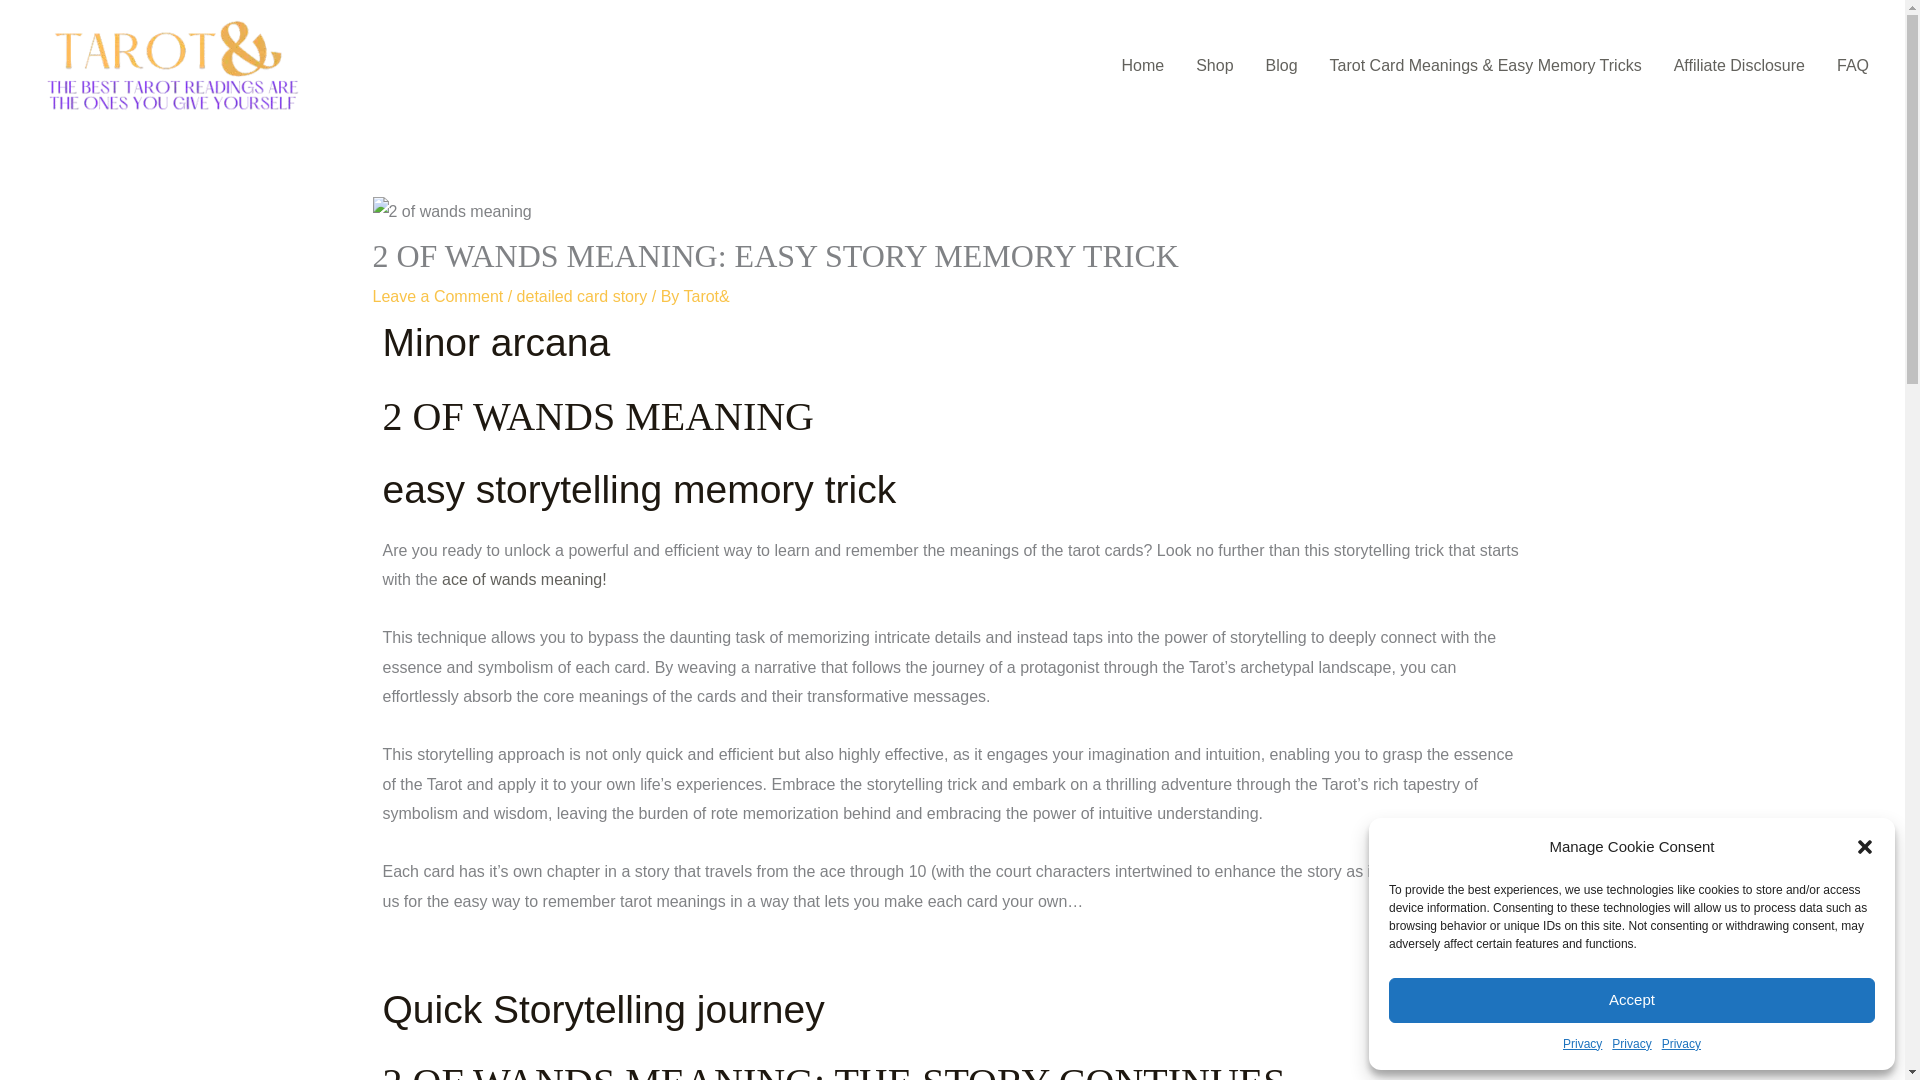 The width and height of the screenshot is (1920, 1080). I want to click on Affiliate Disclosure, so click(1739, 66).